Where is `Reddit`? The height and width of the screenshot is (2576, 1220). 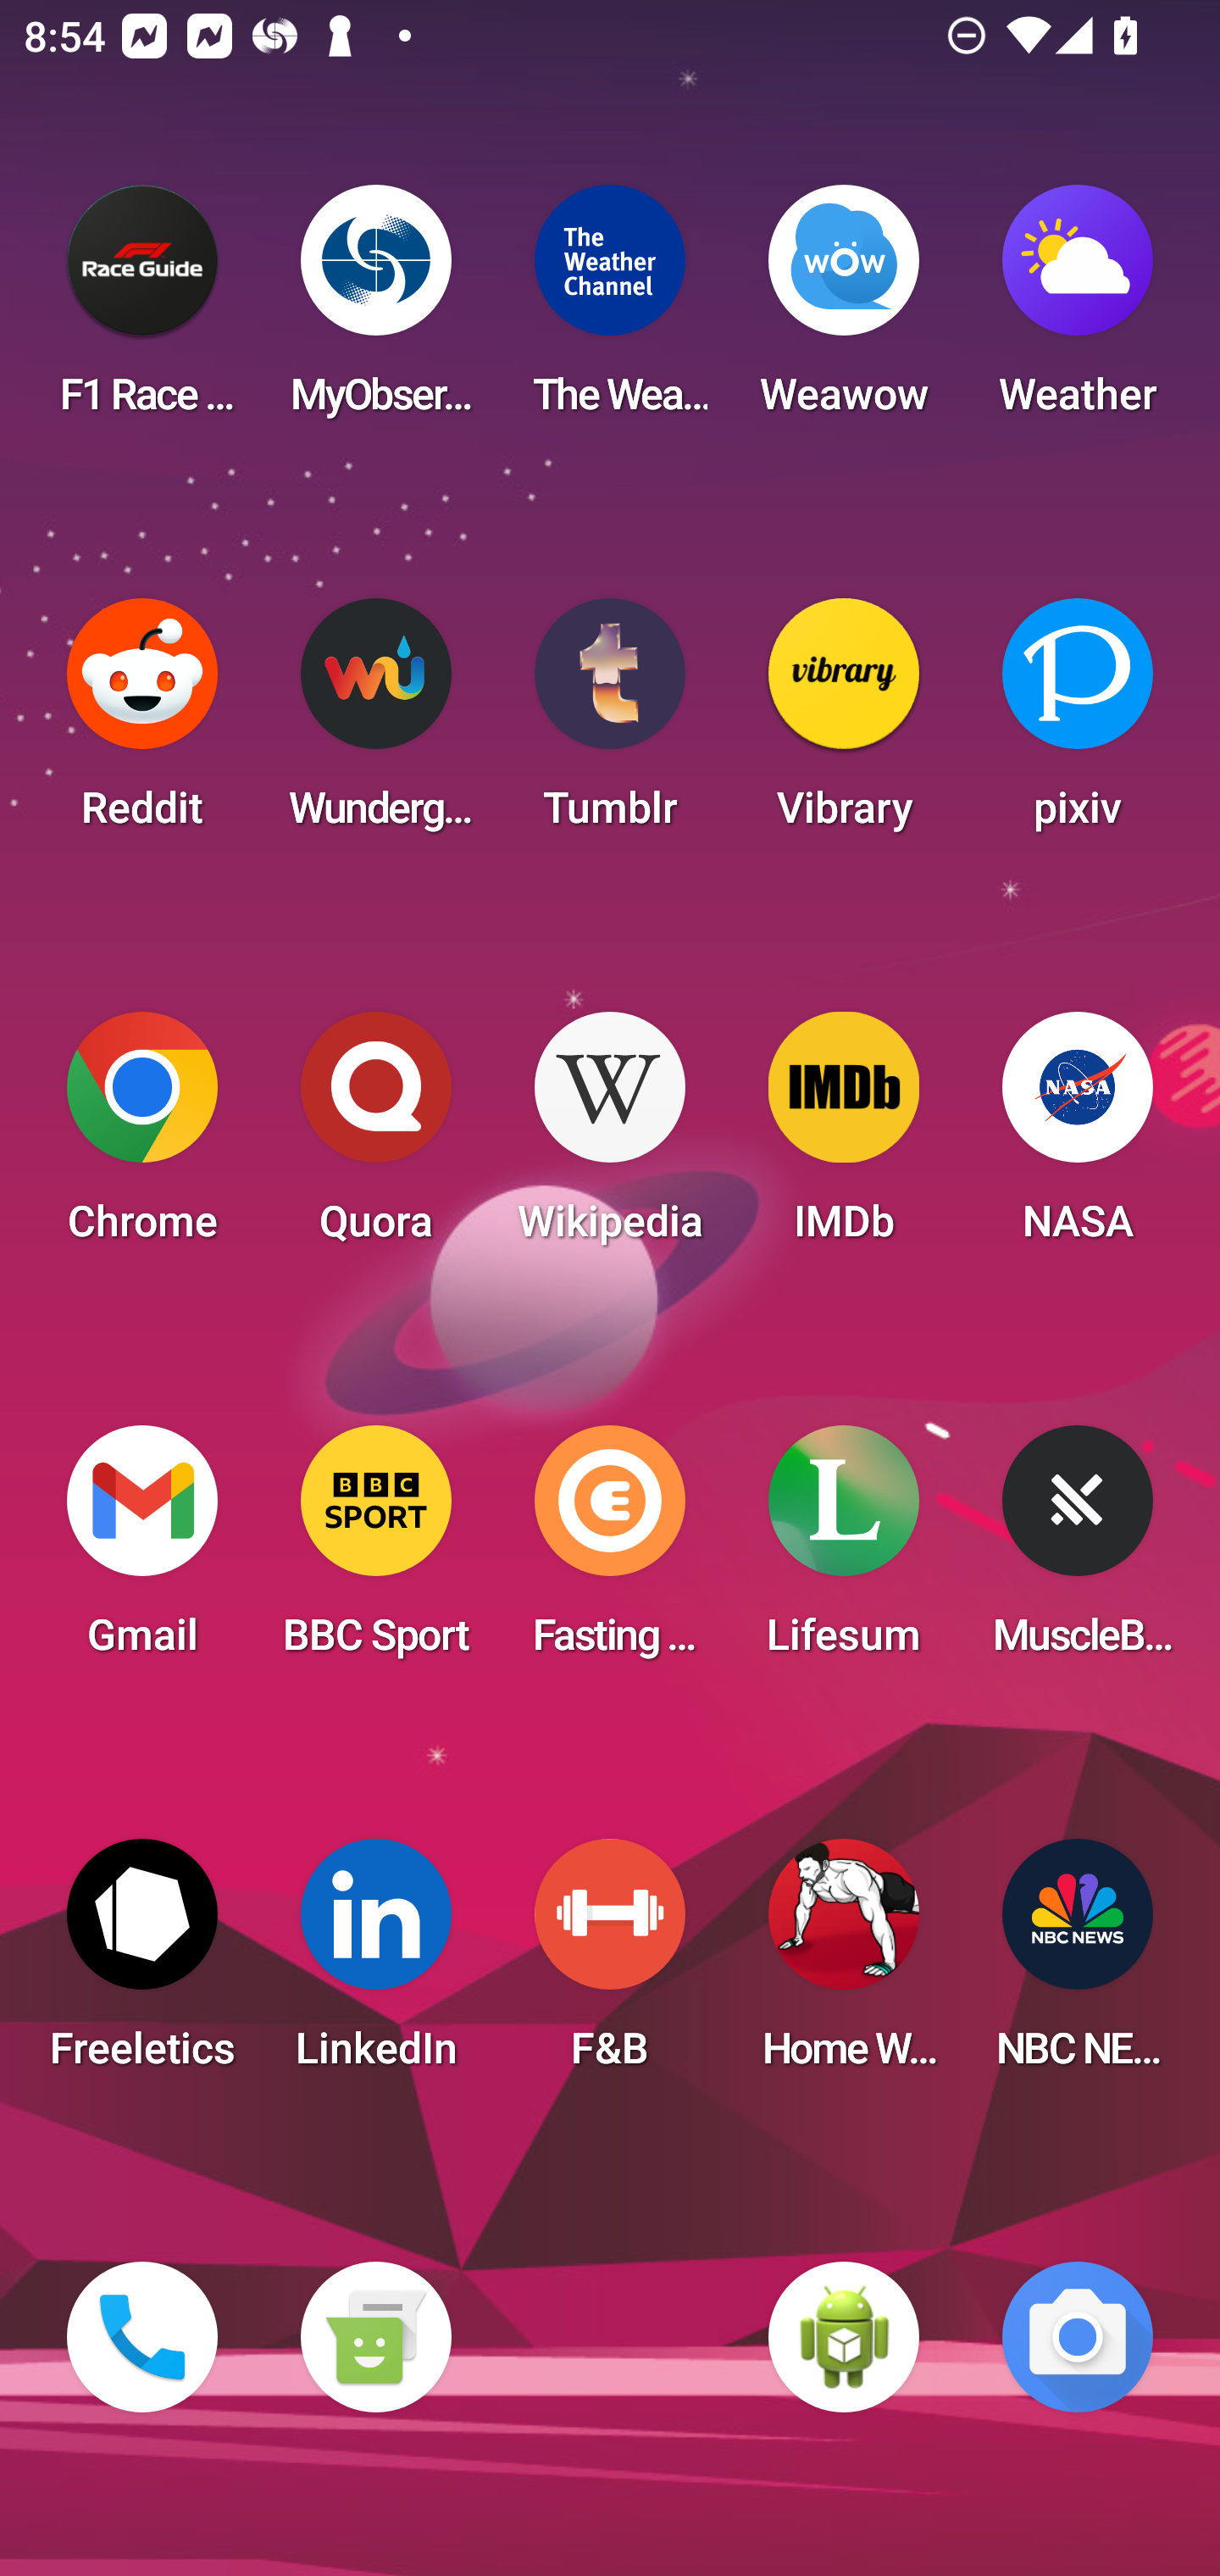 Reddit is located at coordinates (142, 724).